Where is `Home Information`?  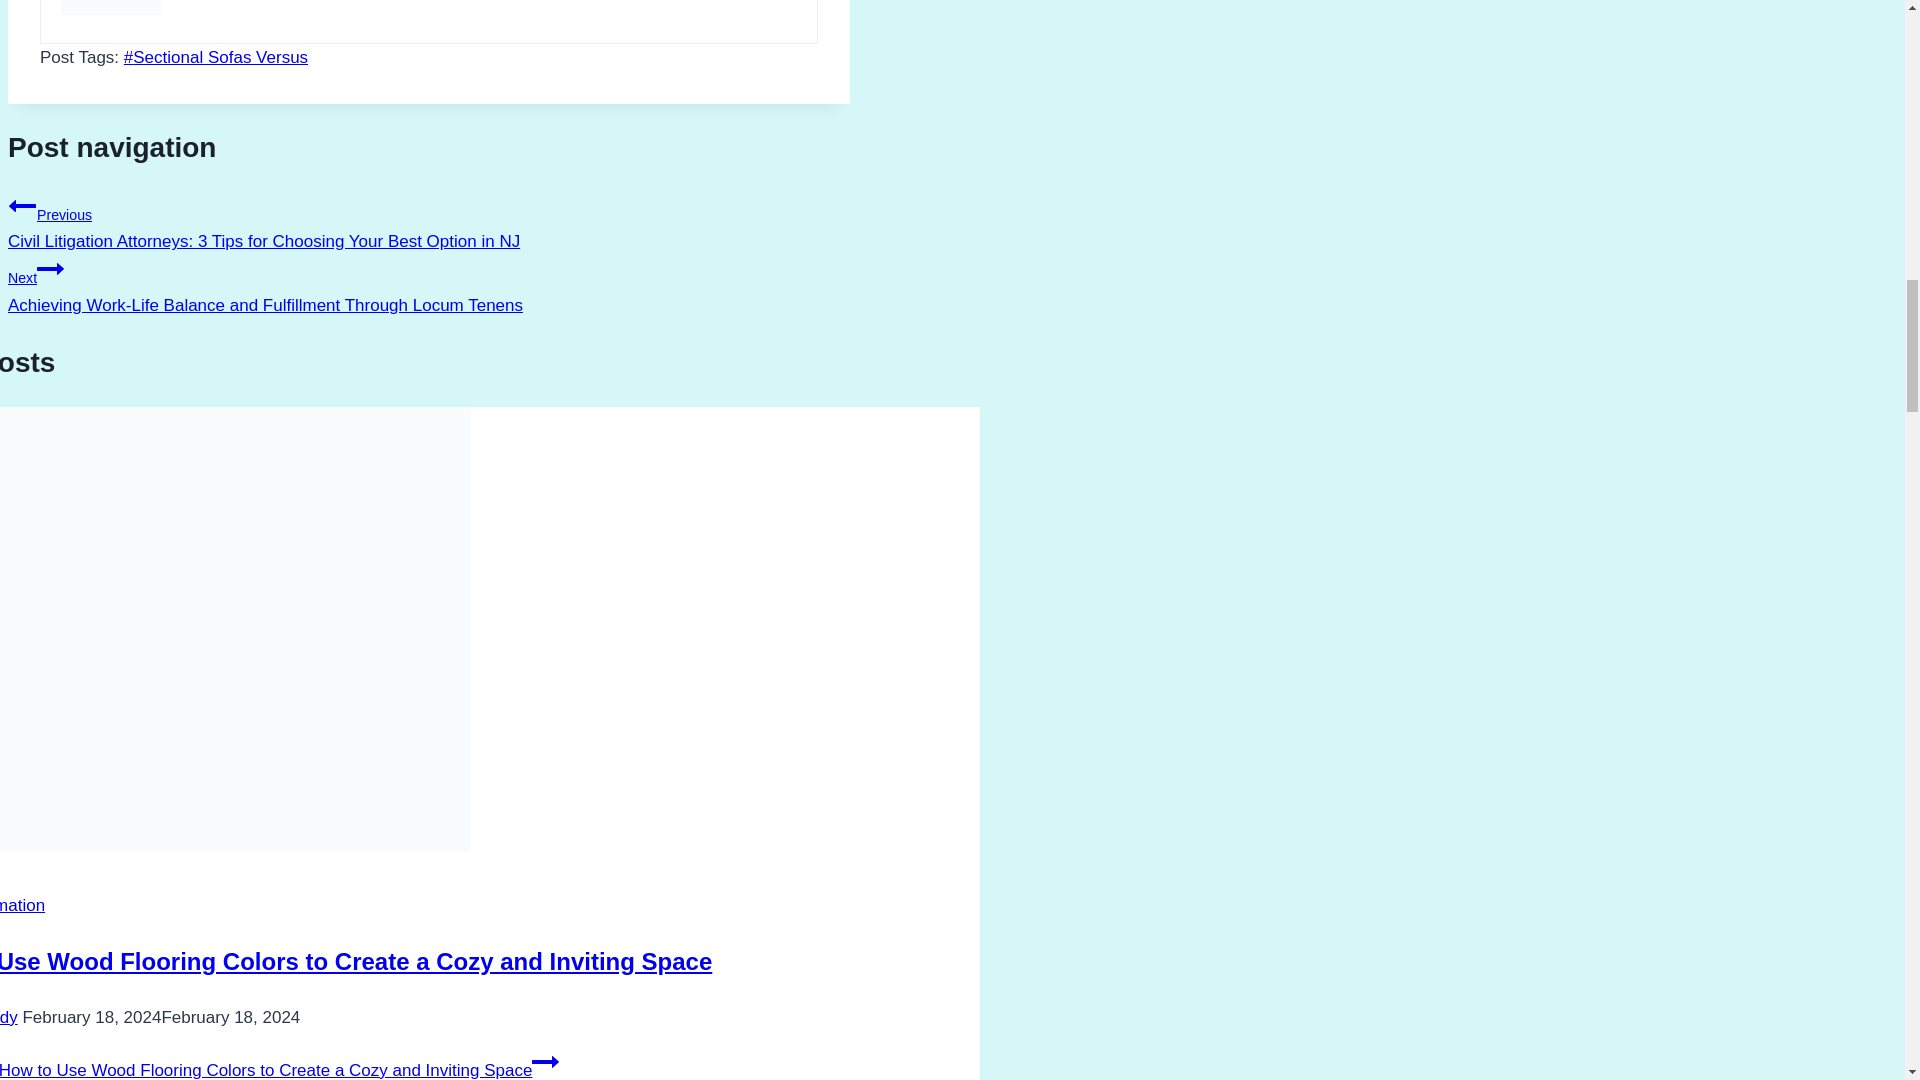
Home Information is located at coordinates (22, 905).